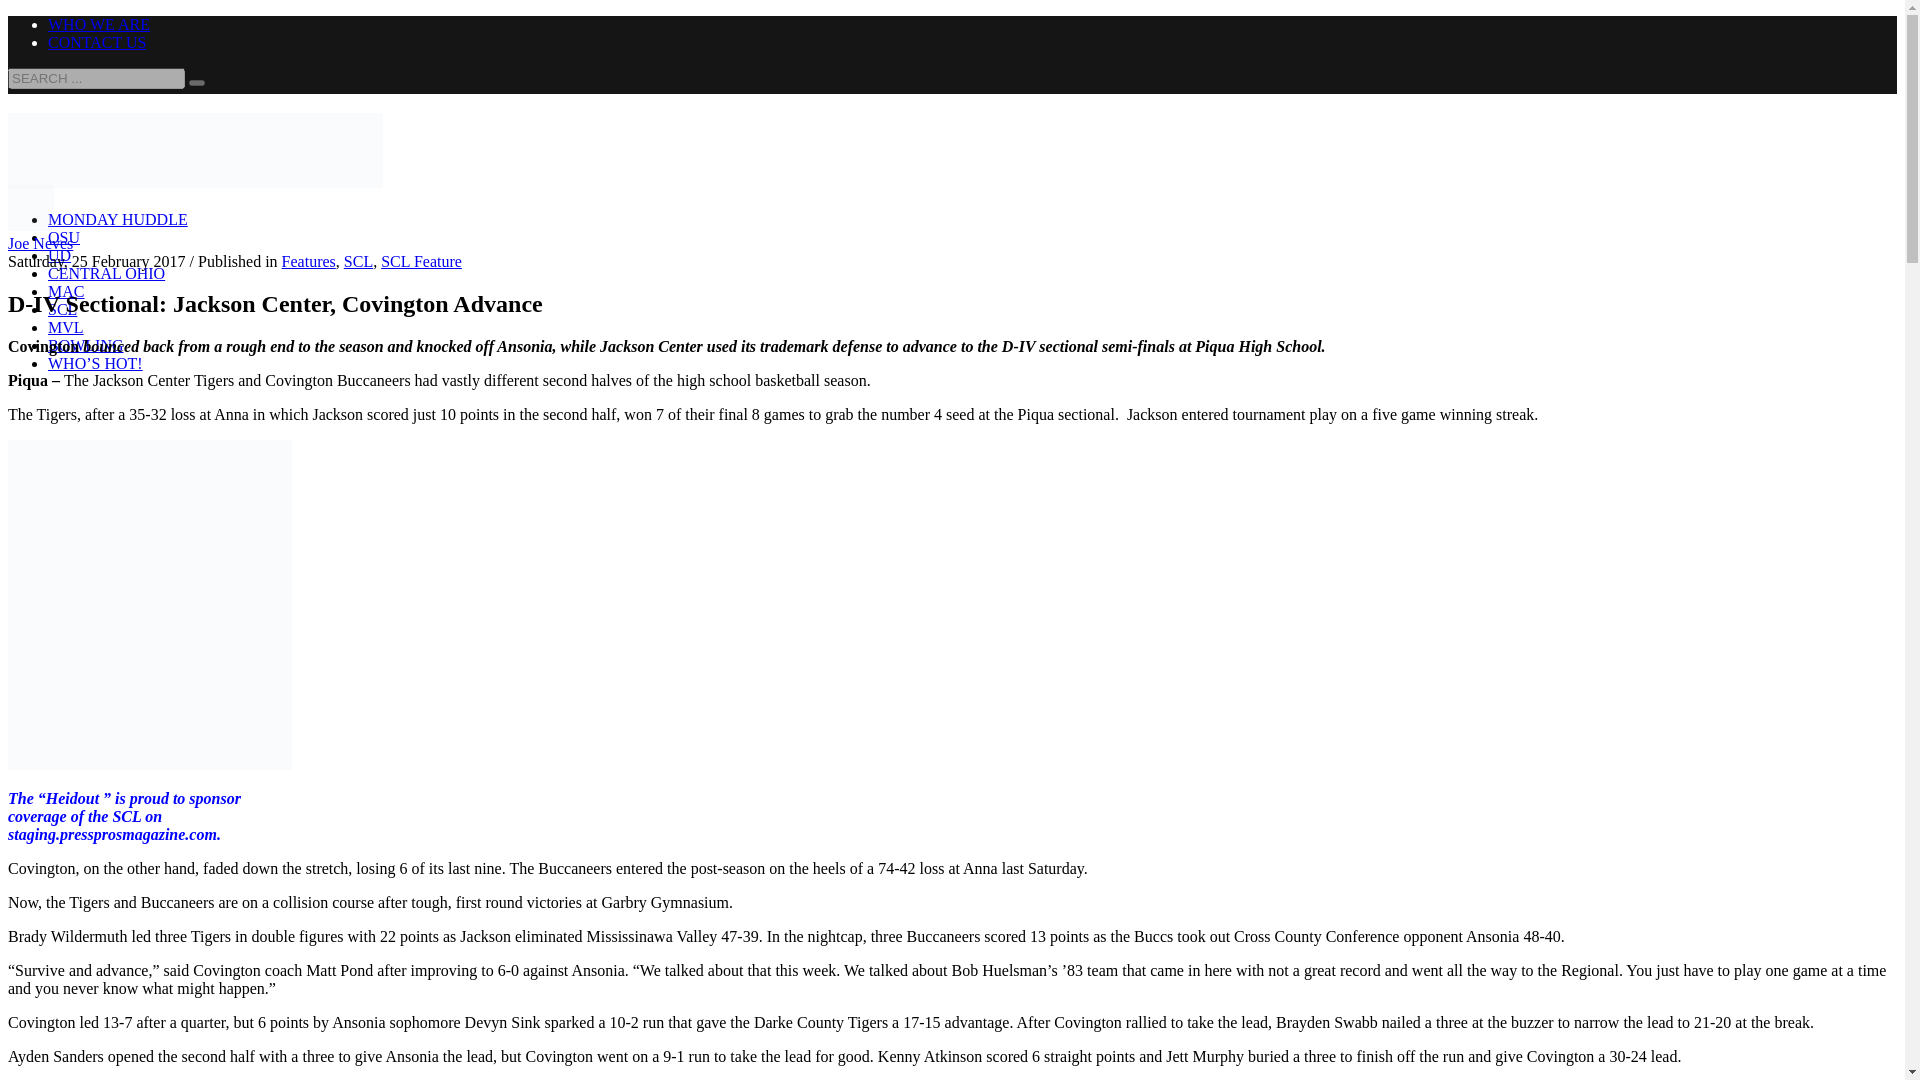 The image size is (1920, 1080). What do you see at coordinates (118, 218) in the screenshot?
I see `MONDAY HUDDLE` at bounding box center [118, 218].